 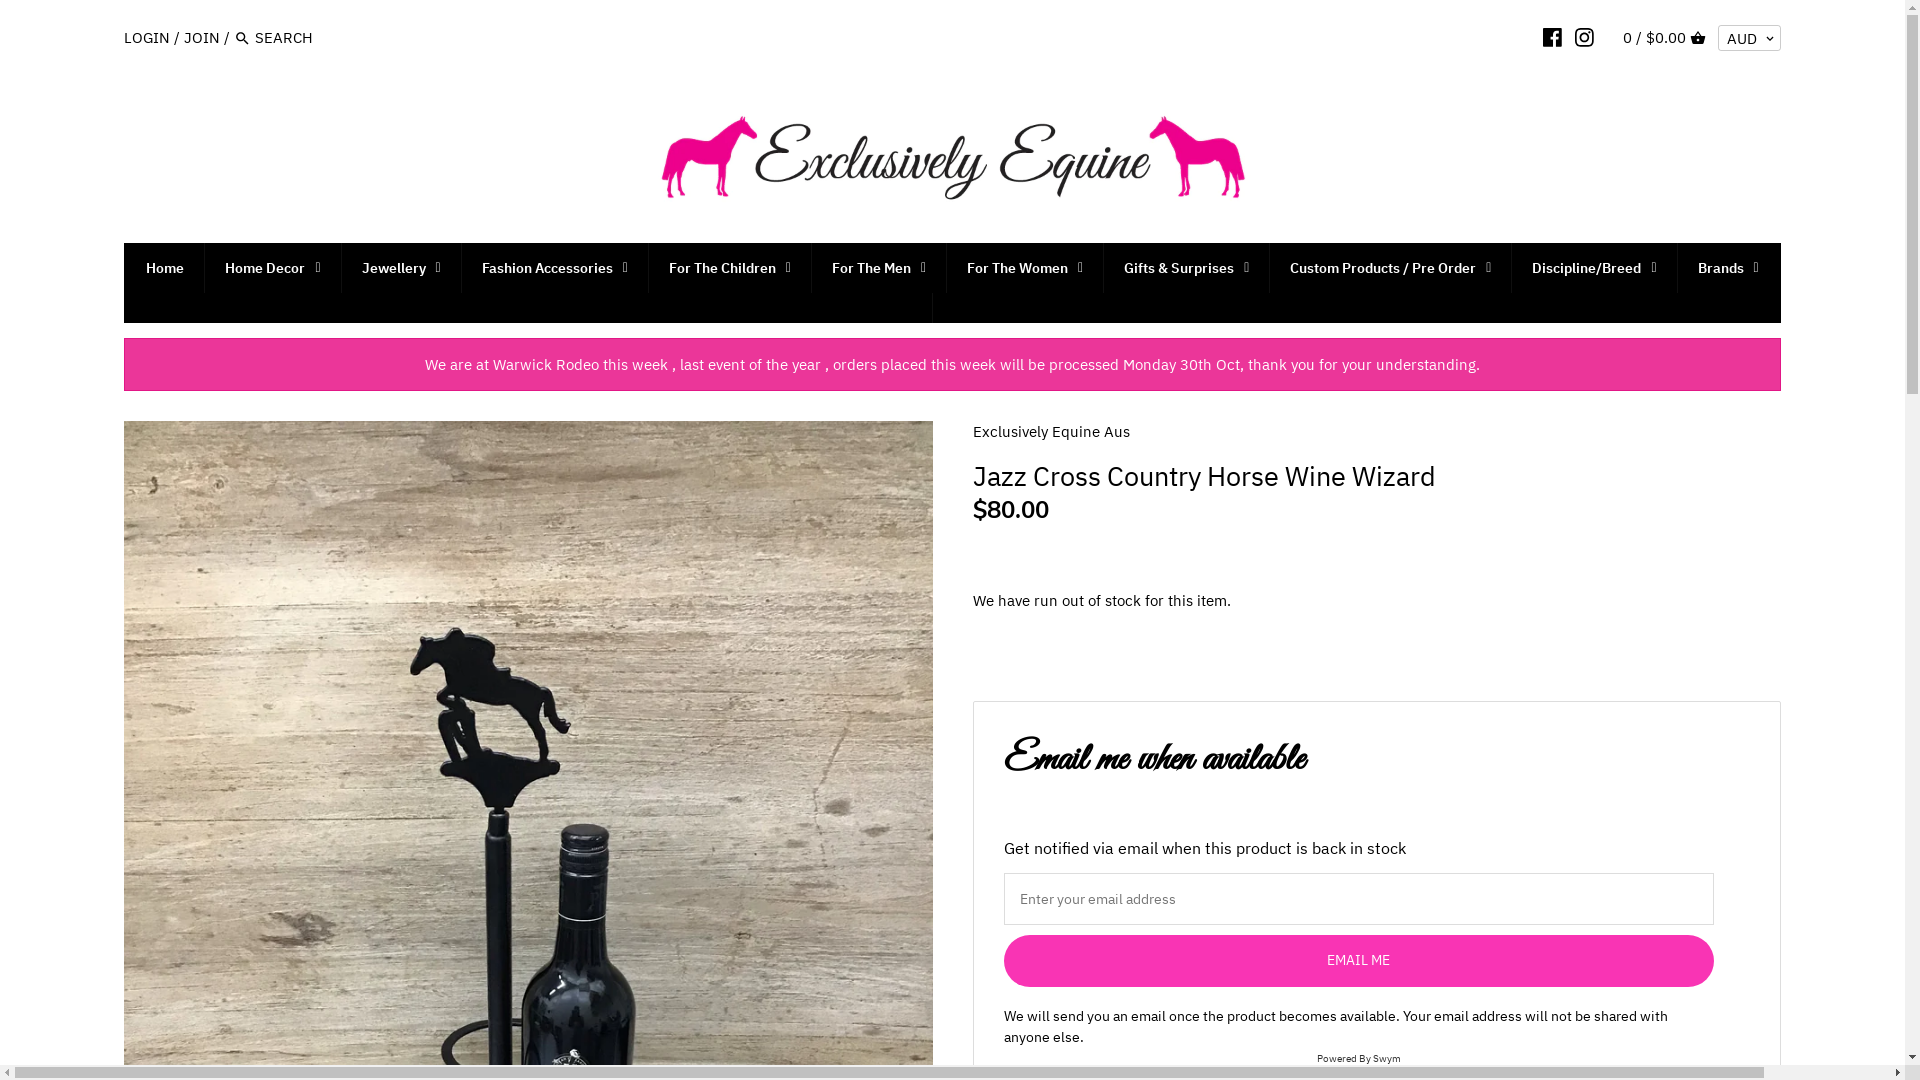 I want to click on Powered By Swym, so click(x=1358, y=1058).